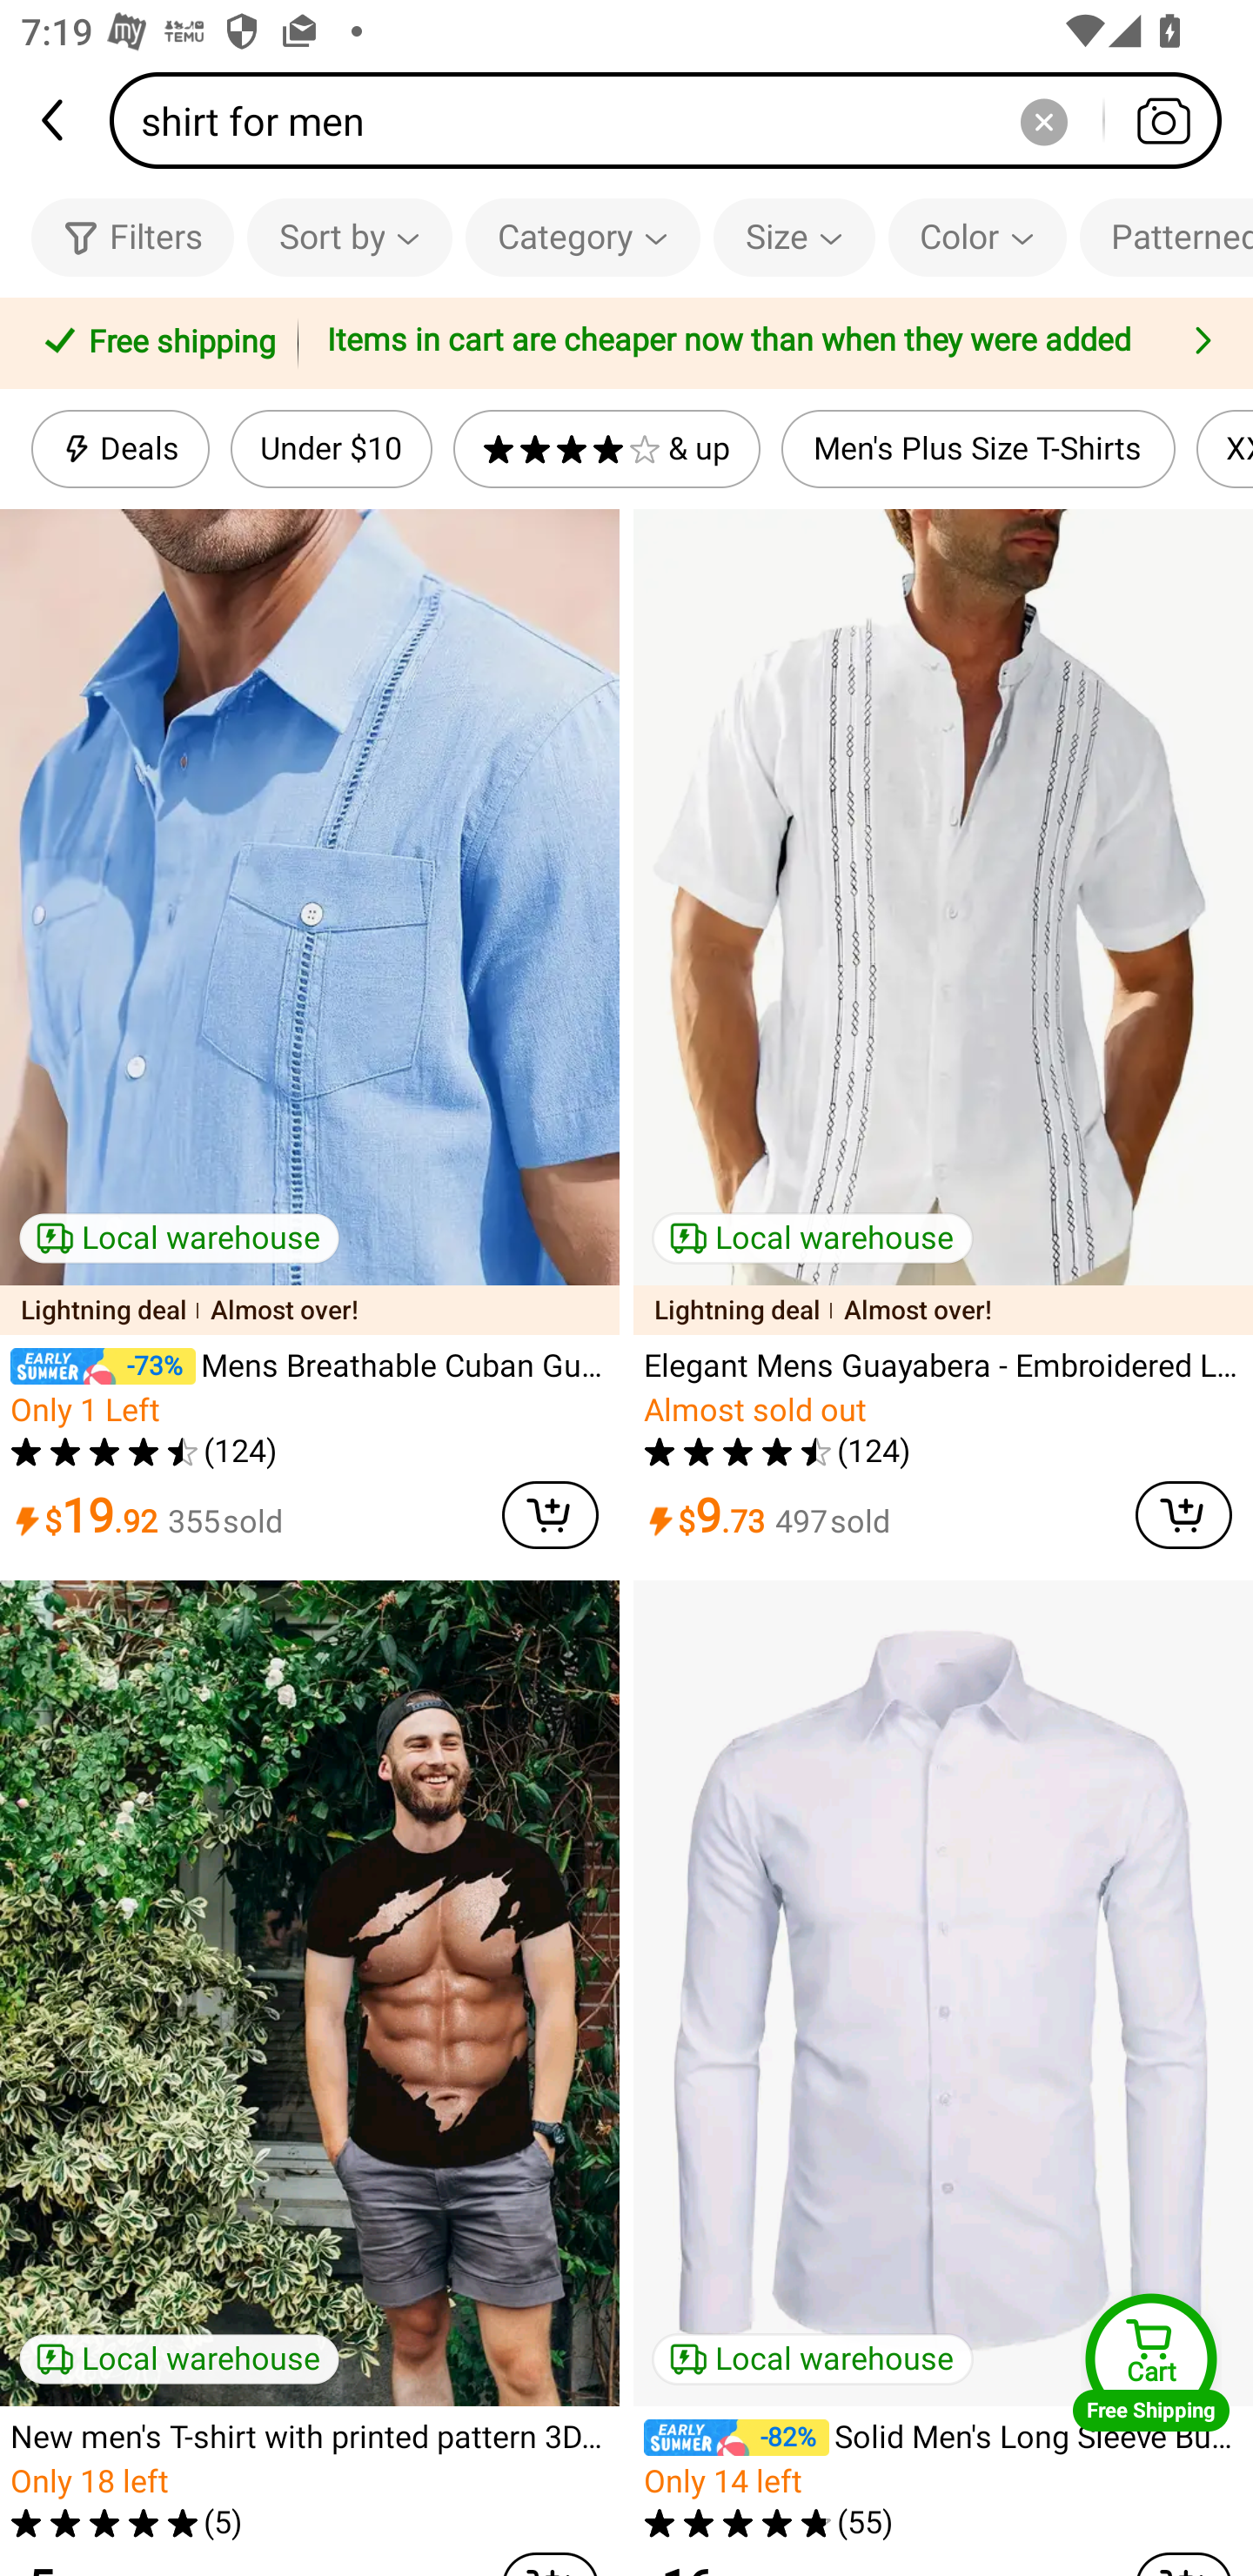  I want to click on  Free shipping, so click(154, 344).